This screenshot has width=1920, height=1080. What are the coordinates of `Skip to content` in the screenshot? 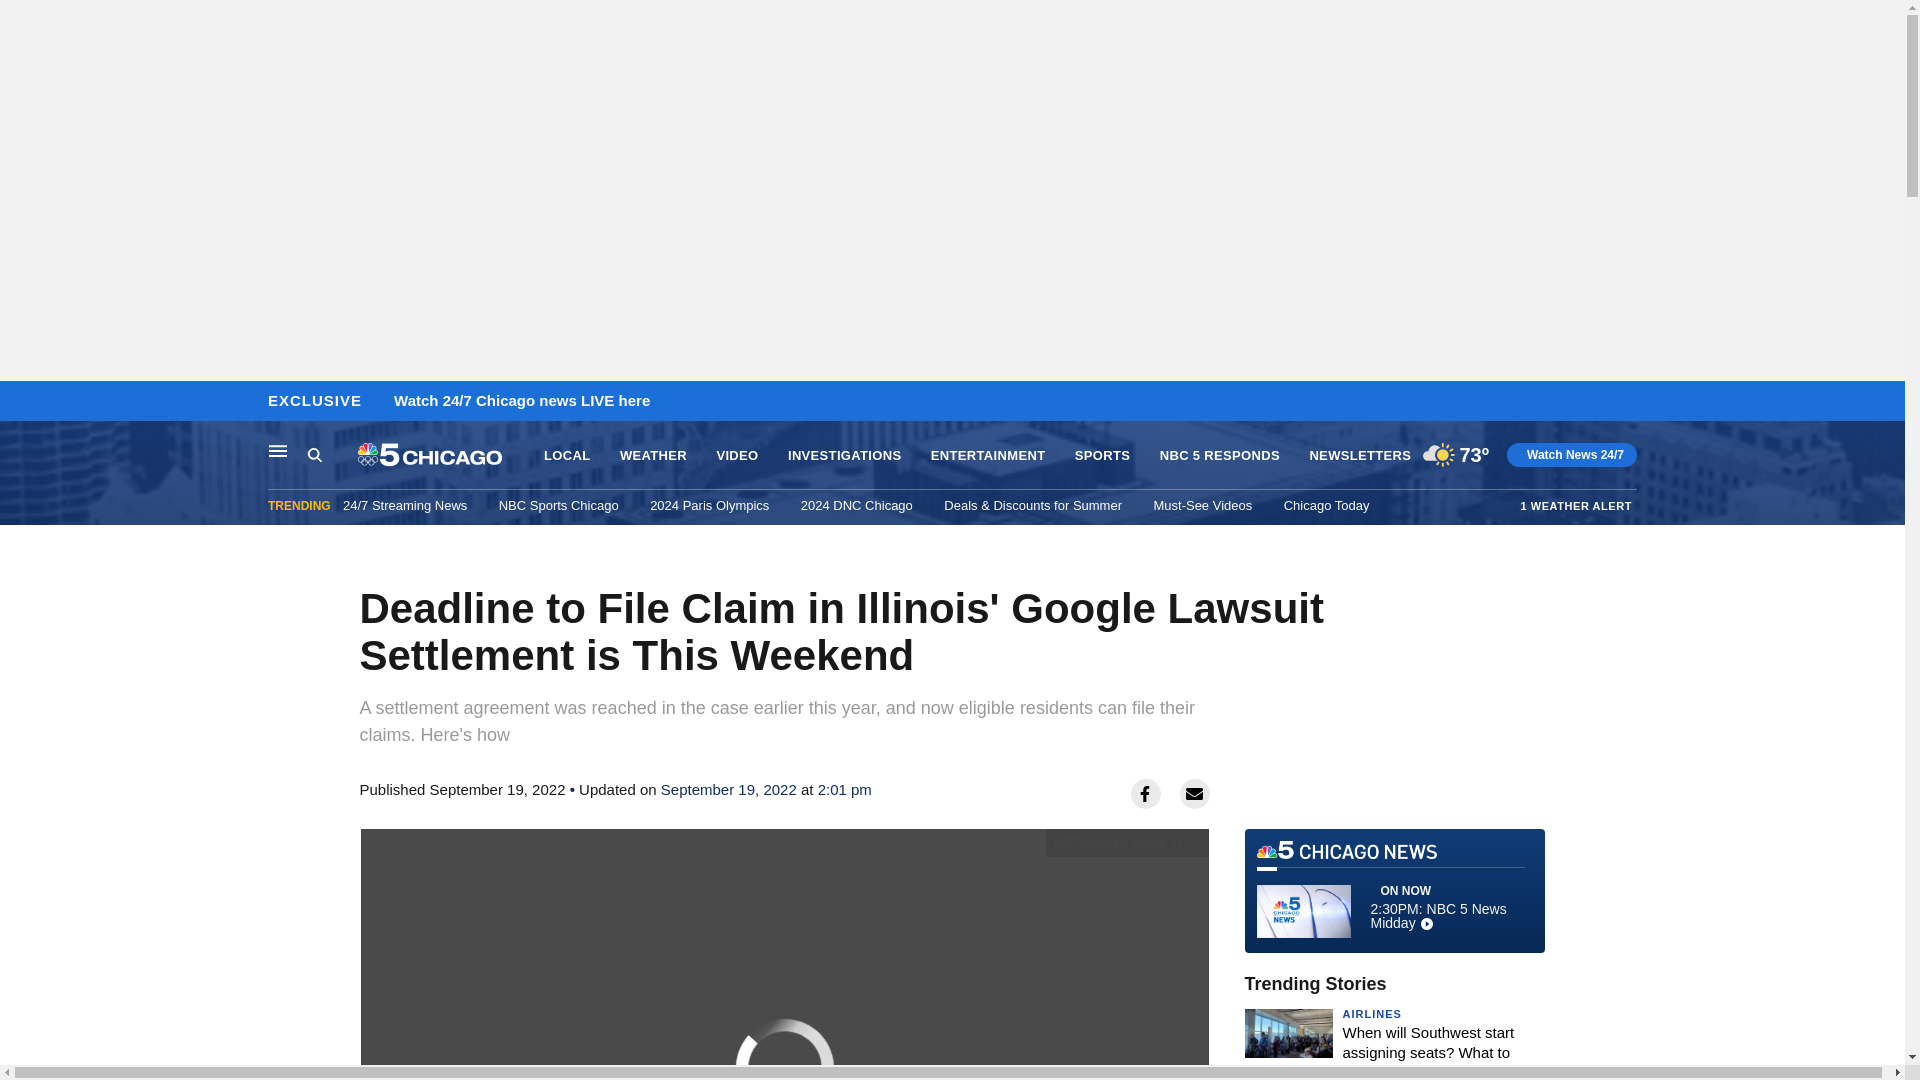 It's located at (21, 402).